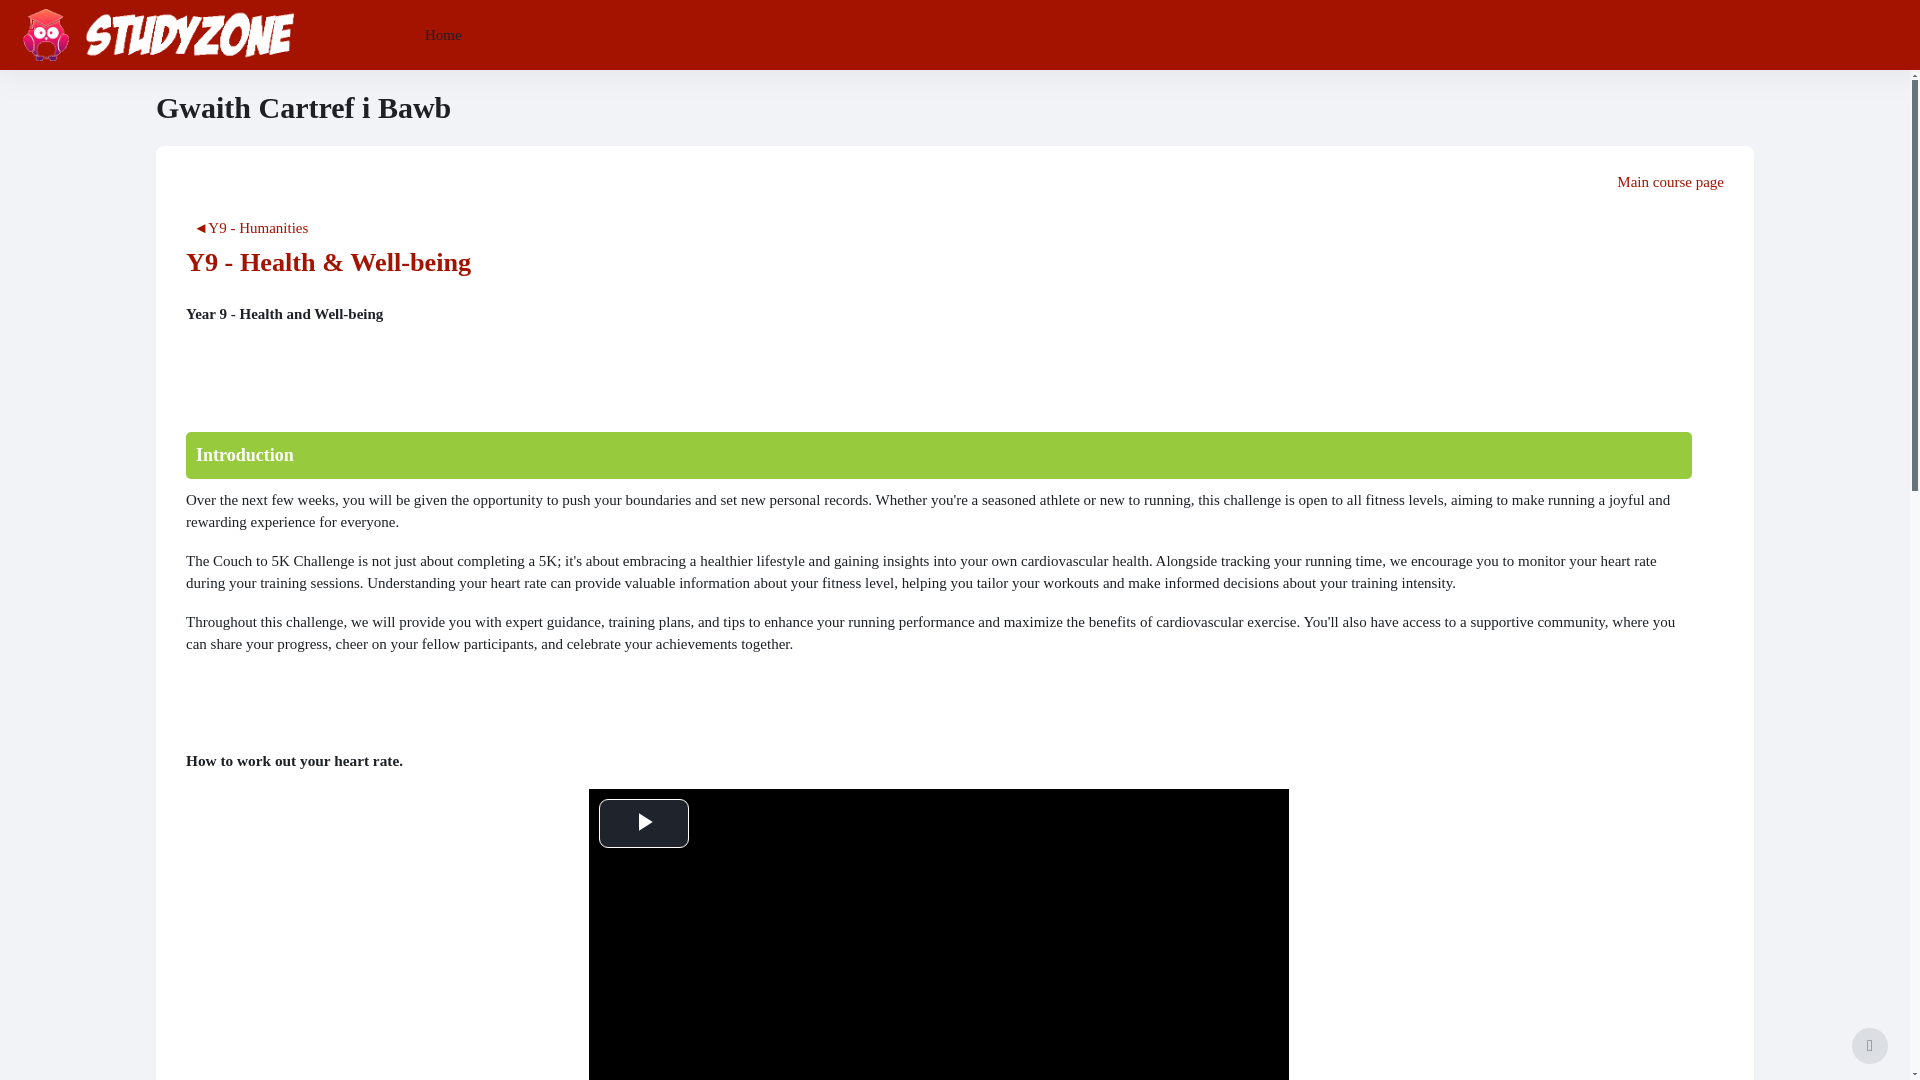 Image resolution: width=1920 pixels, height=1080 pixels. What do you see at coordinates (955, 182) in the screenshot?
I see `Main course page` at bounding box center [955, 182].